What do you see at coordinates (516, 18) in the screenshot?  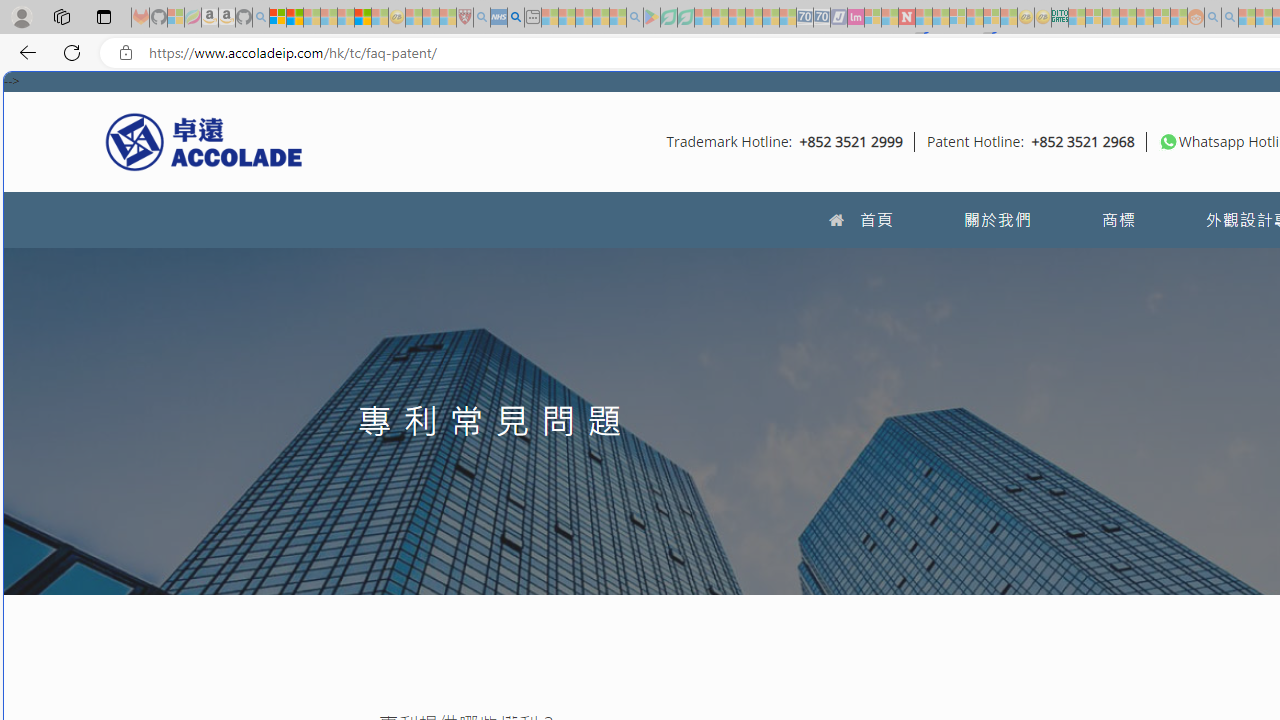 I see `utah sues federal government - Search` at bounding box center [516, 18].